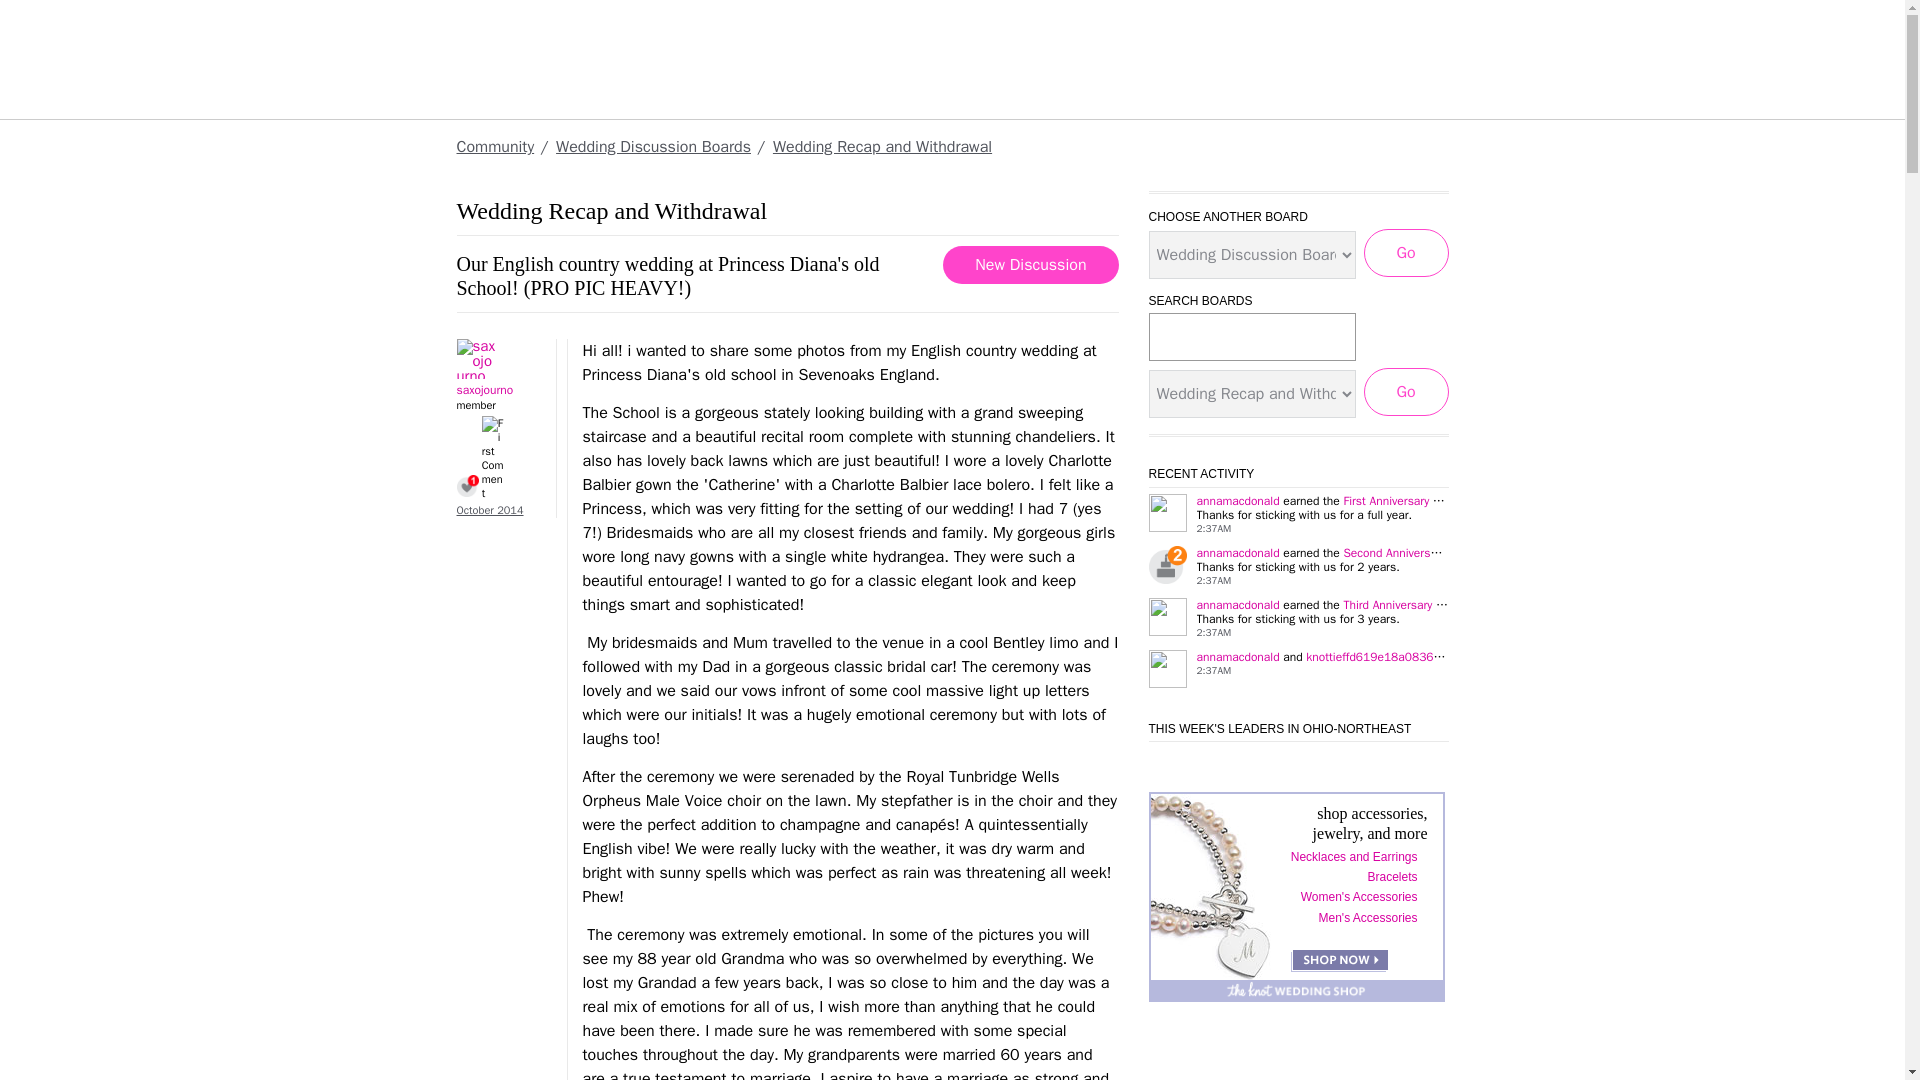 The image size is (1920, 1080). I want to click on 5 Love Its, so click(467, 486).